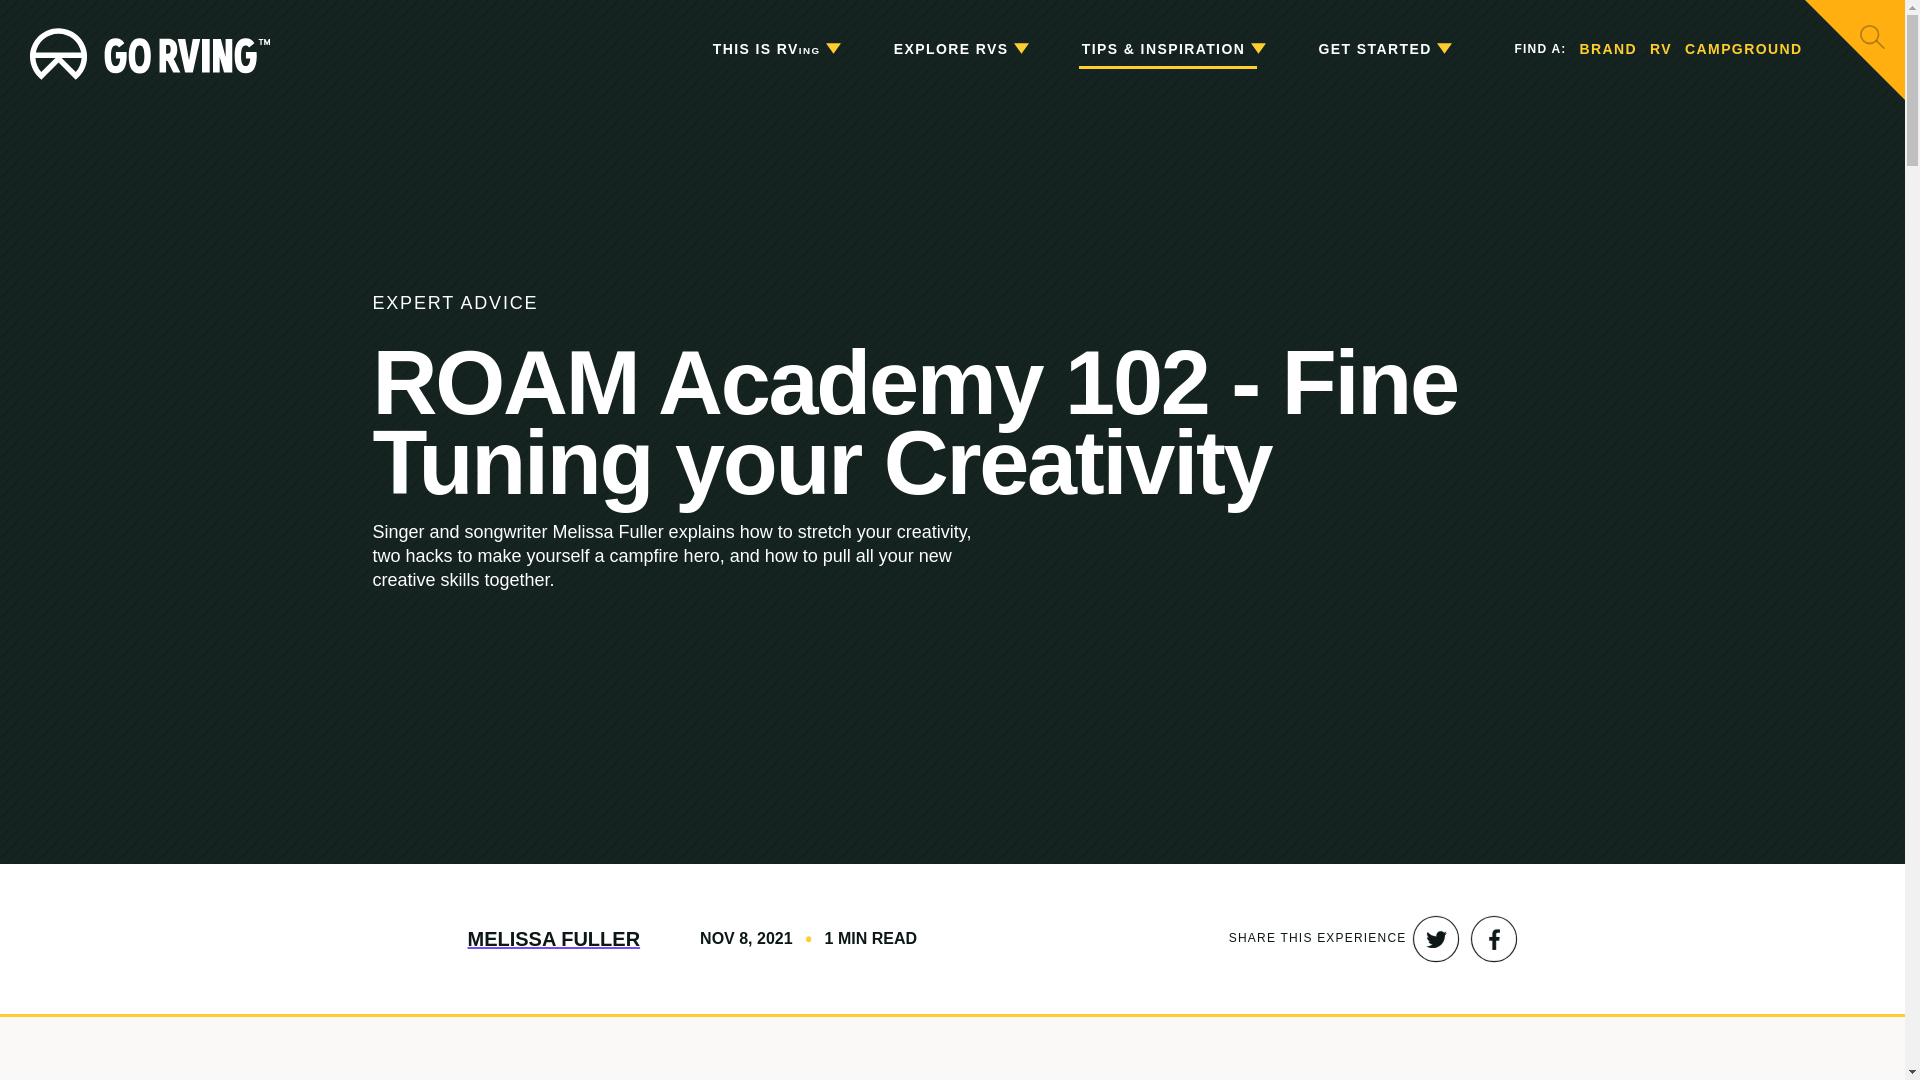 The width and height of the screenshot is (1920, 1080). What do you see at coordinates (1872, 36) in the screenshot?
I see `Search` at bounding box center [1872, 36].